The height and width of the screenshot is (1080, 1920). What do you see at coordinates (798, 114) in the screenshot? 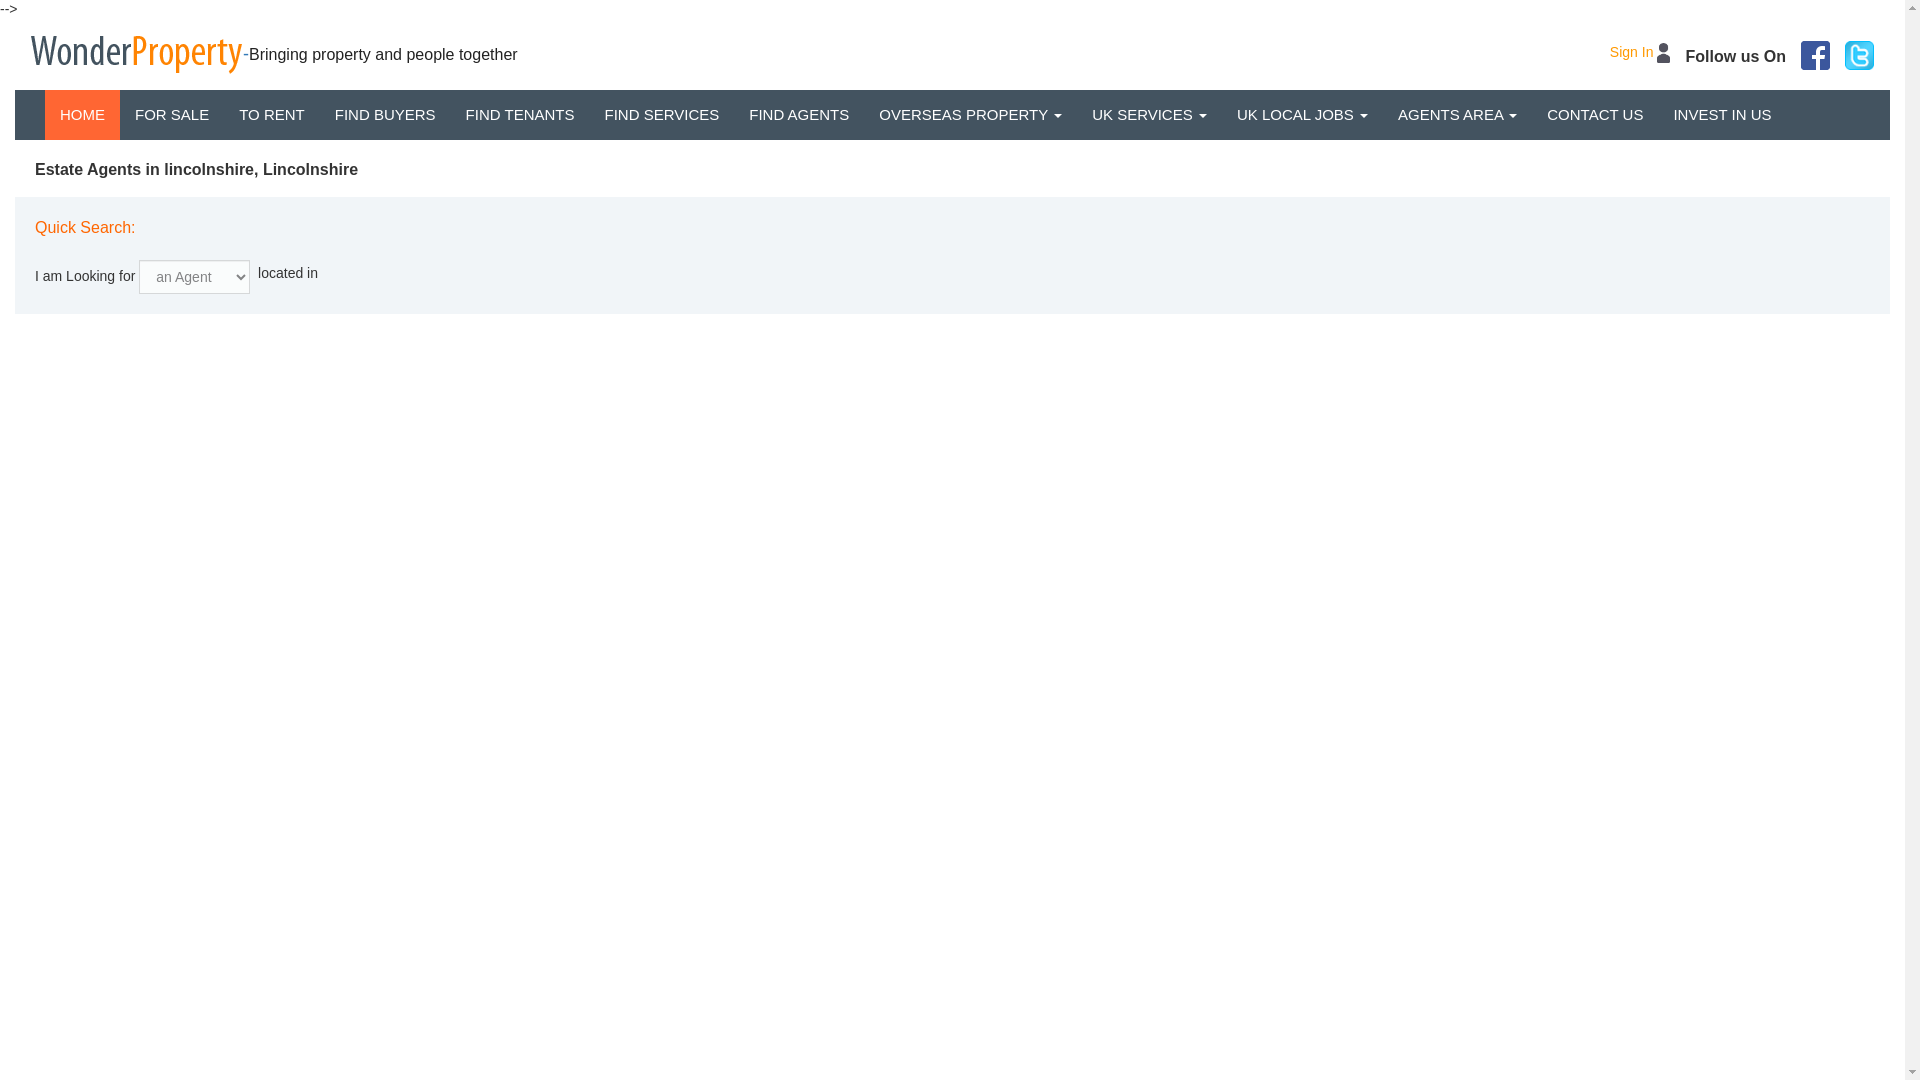
I see `FIND AGENTS` at bounding box center [798, 114].